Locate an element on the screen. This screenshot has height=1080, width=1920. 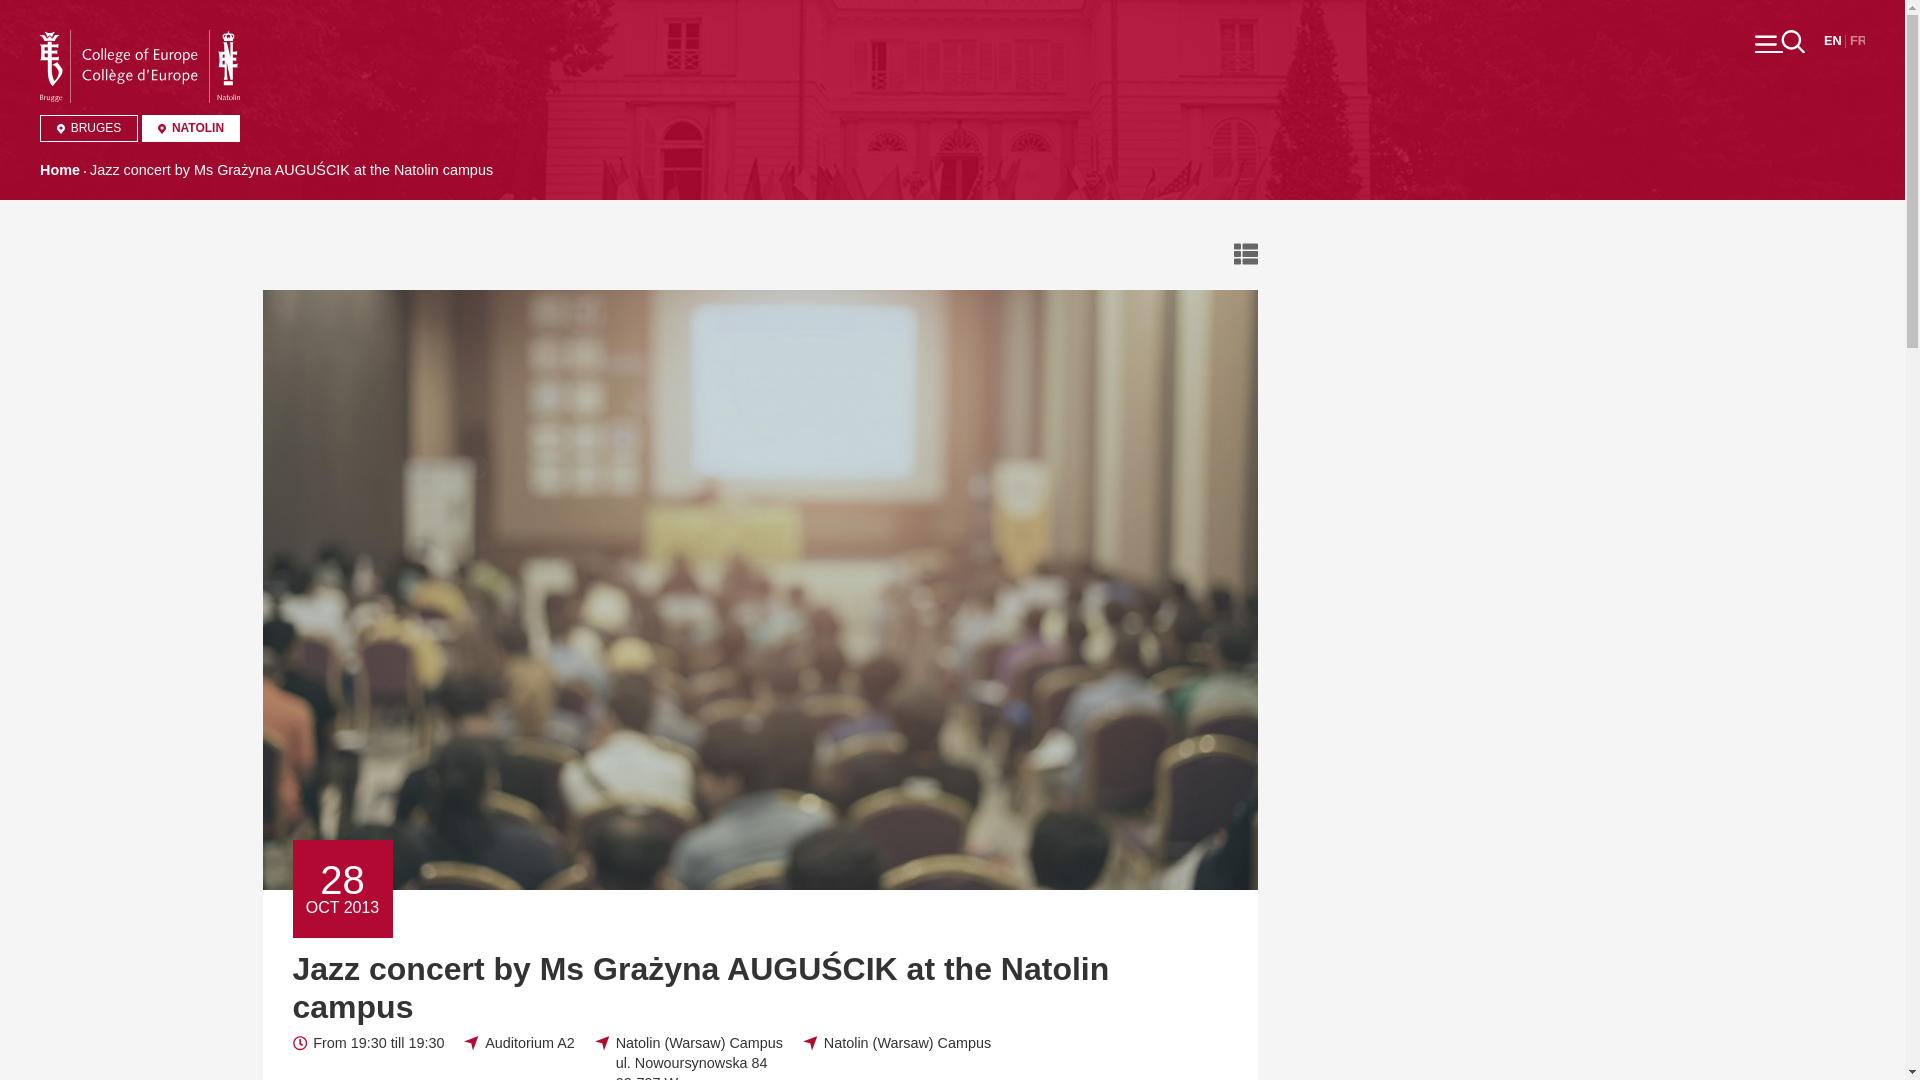
Home is located at coordinates (140, 40).